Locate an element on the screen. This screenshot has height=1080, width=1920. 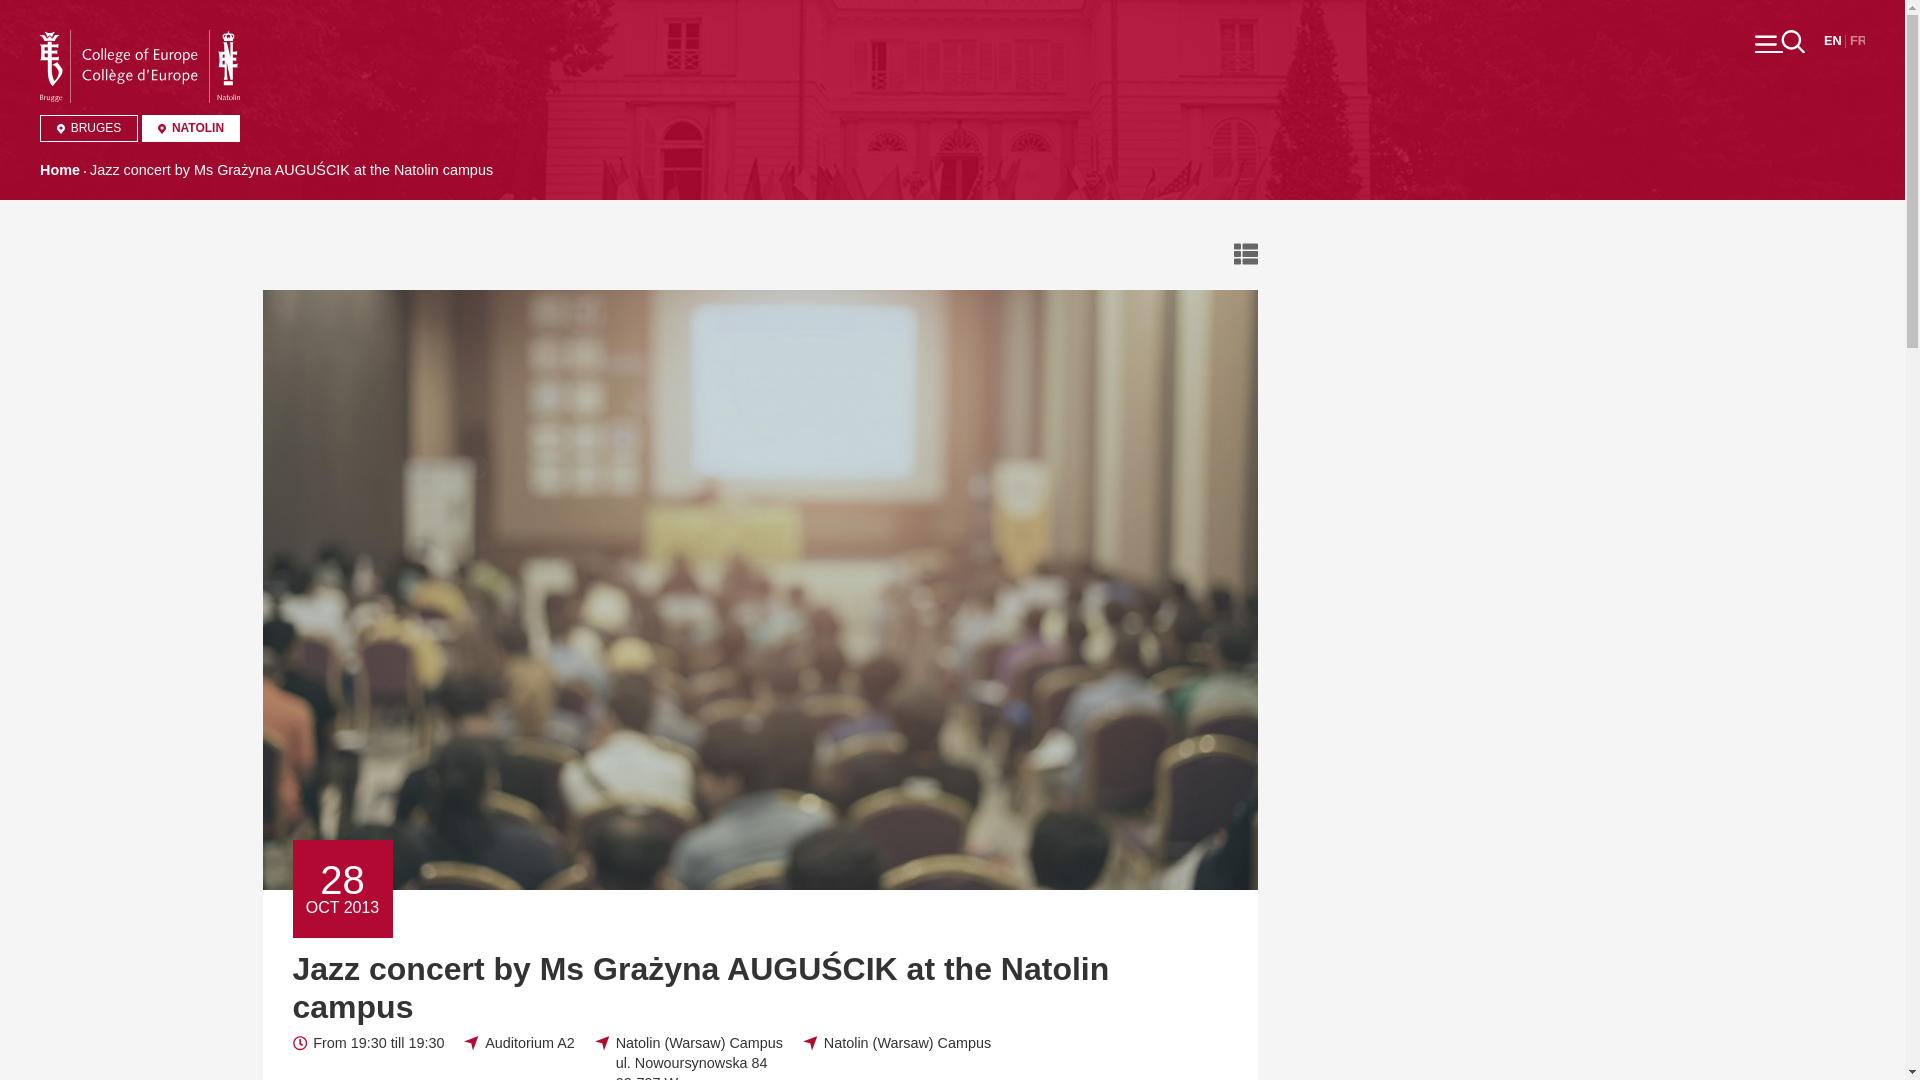
Home is located at coordinates (140, 40).